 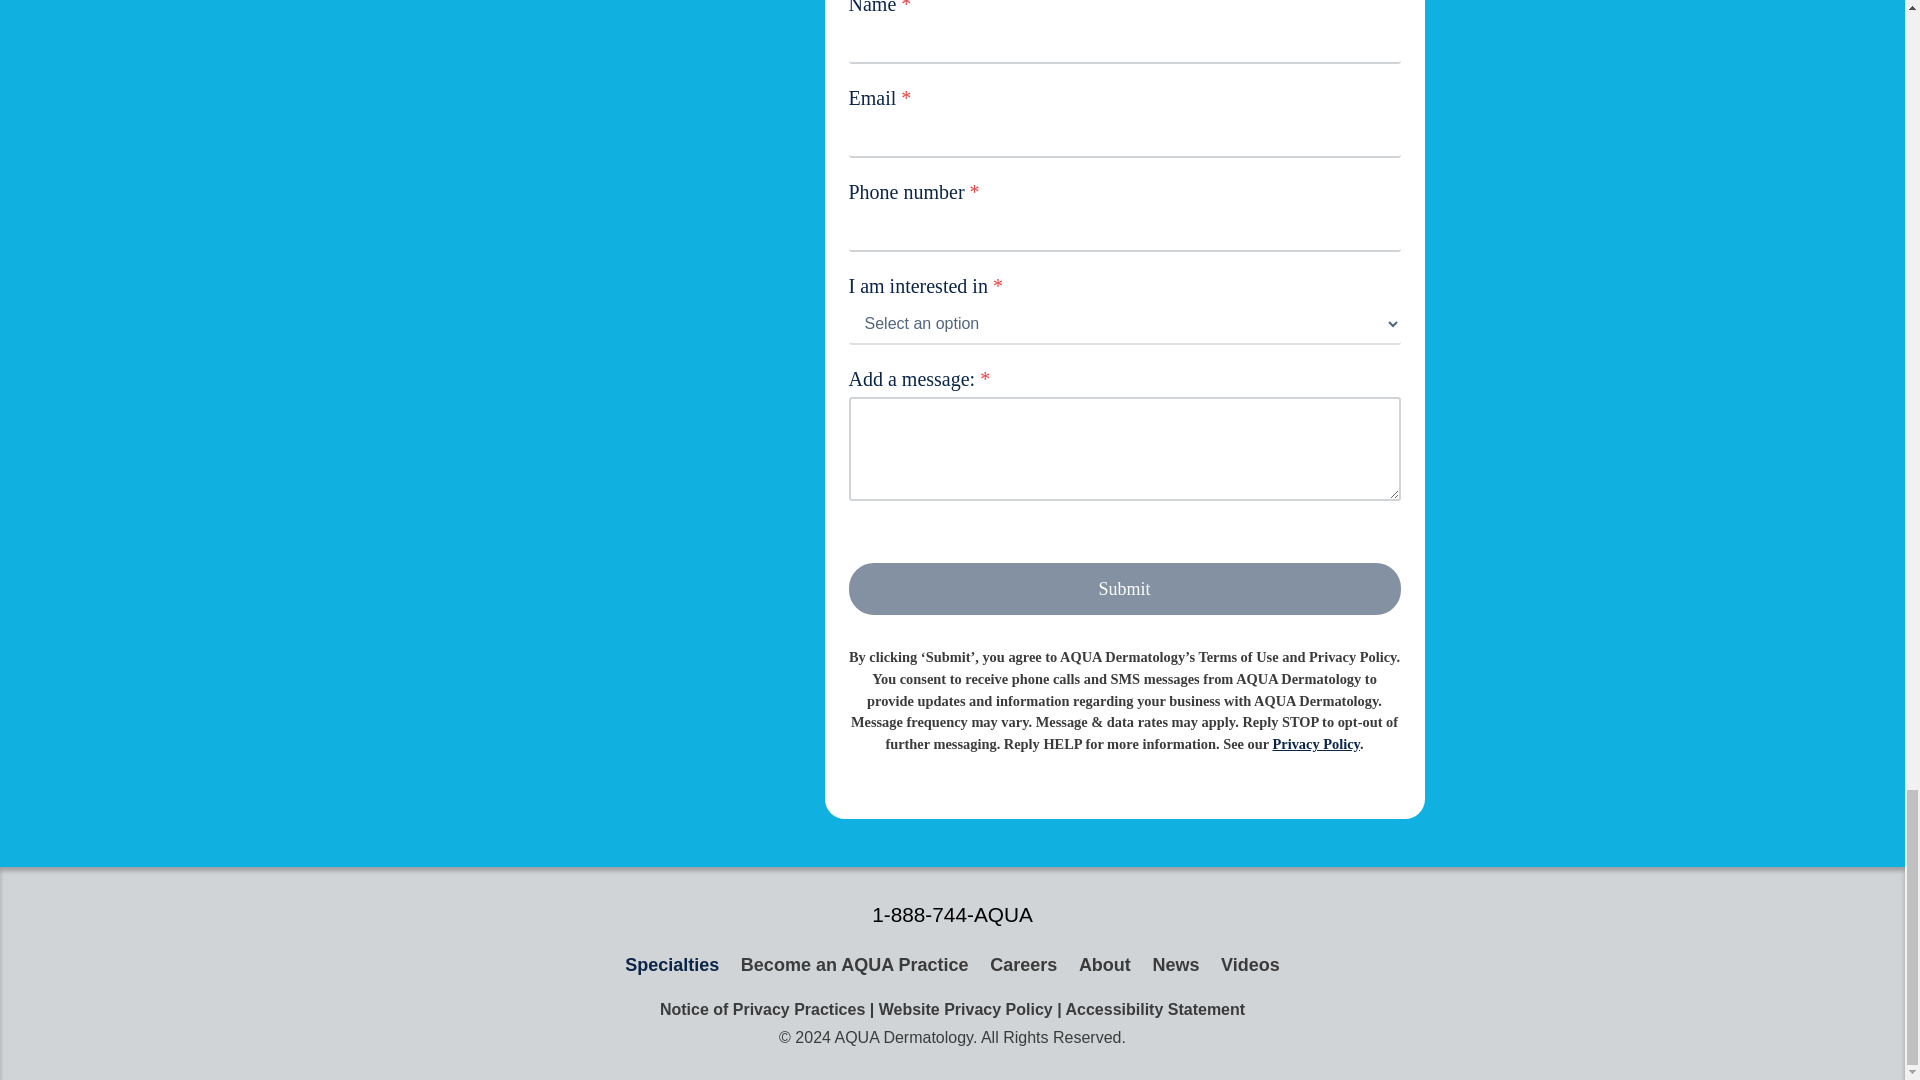 What do you see at coordinates (952, 914) in the screenshot?
I see `1-888-744-AQUA` at bounding box center [952, 914].